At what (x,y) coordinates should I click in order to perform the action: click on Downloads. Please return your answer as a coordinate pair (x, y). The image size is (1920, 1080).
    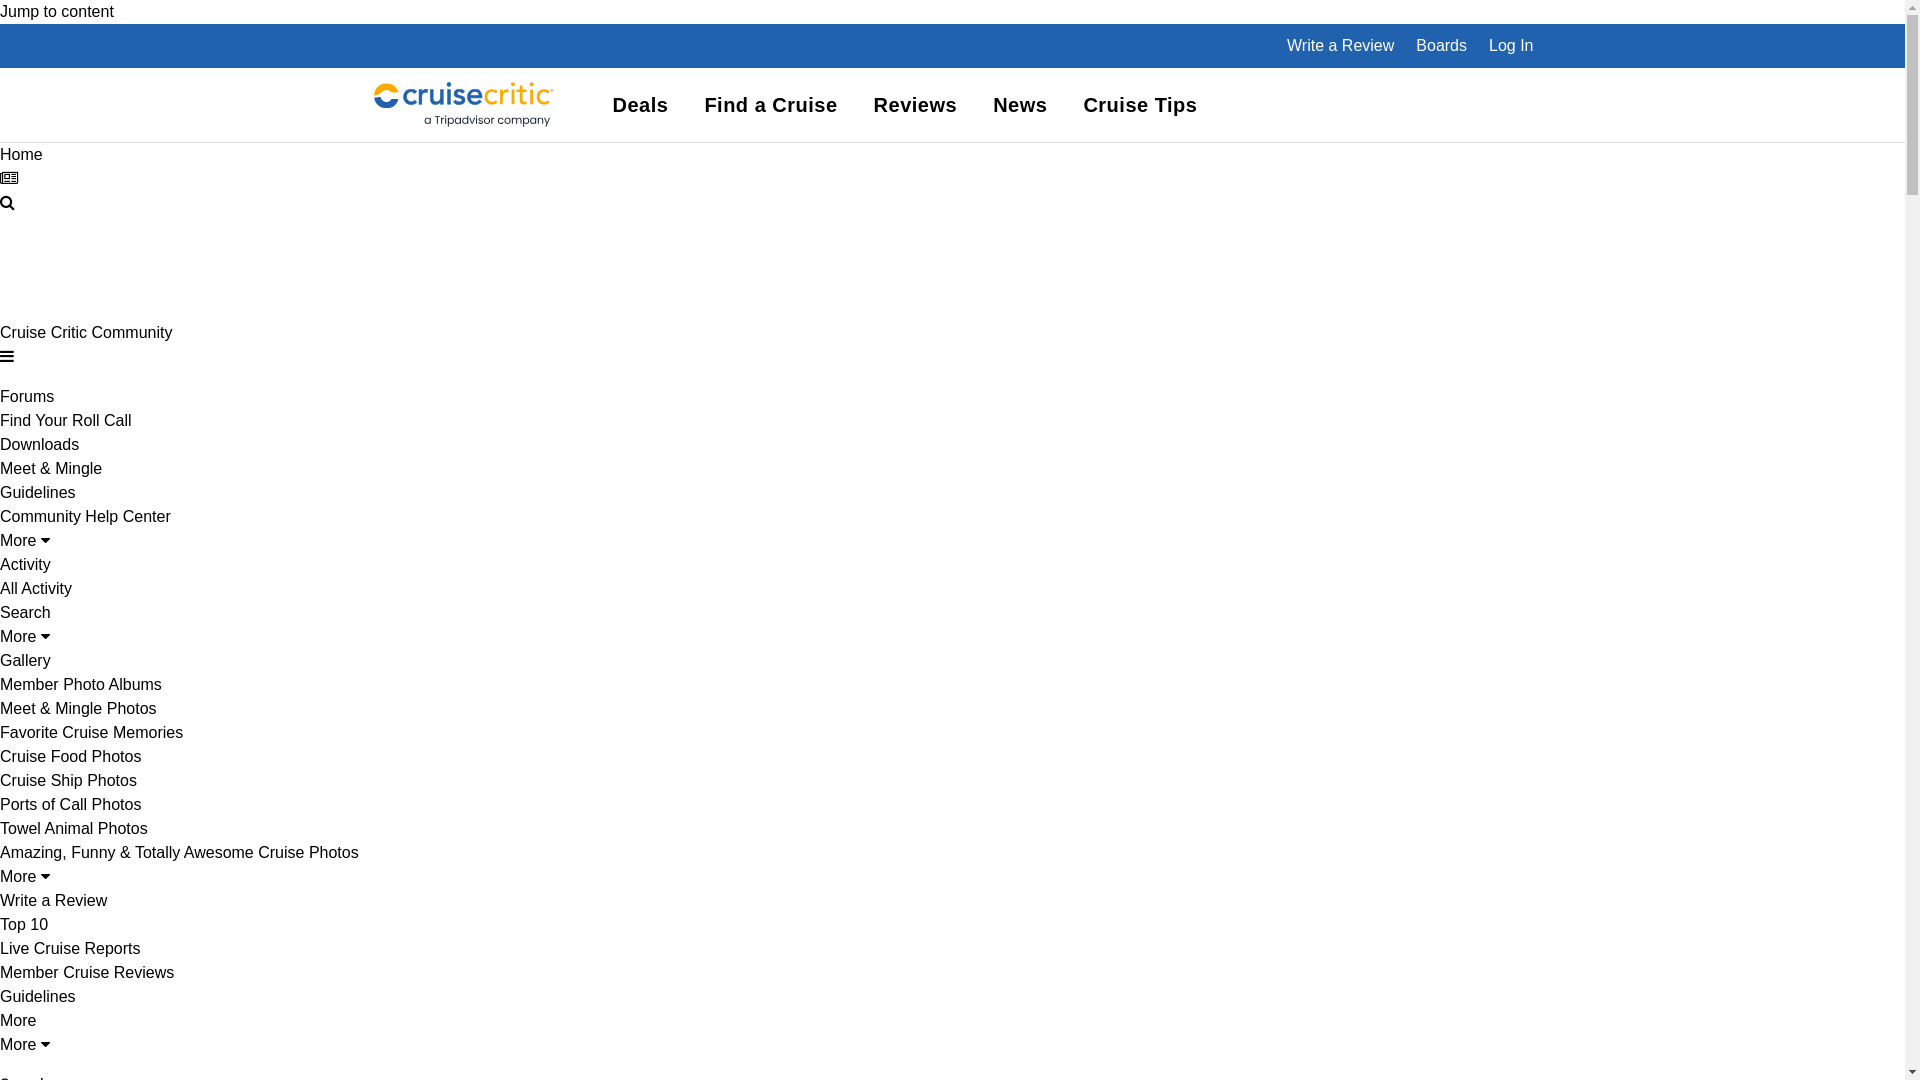
    Looking at the image, I should click on (40, 444).